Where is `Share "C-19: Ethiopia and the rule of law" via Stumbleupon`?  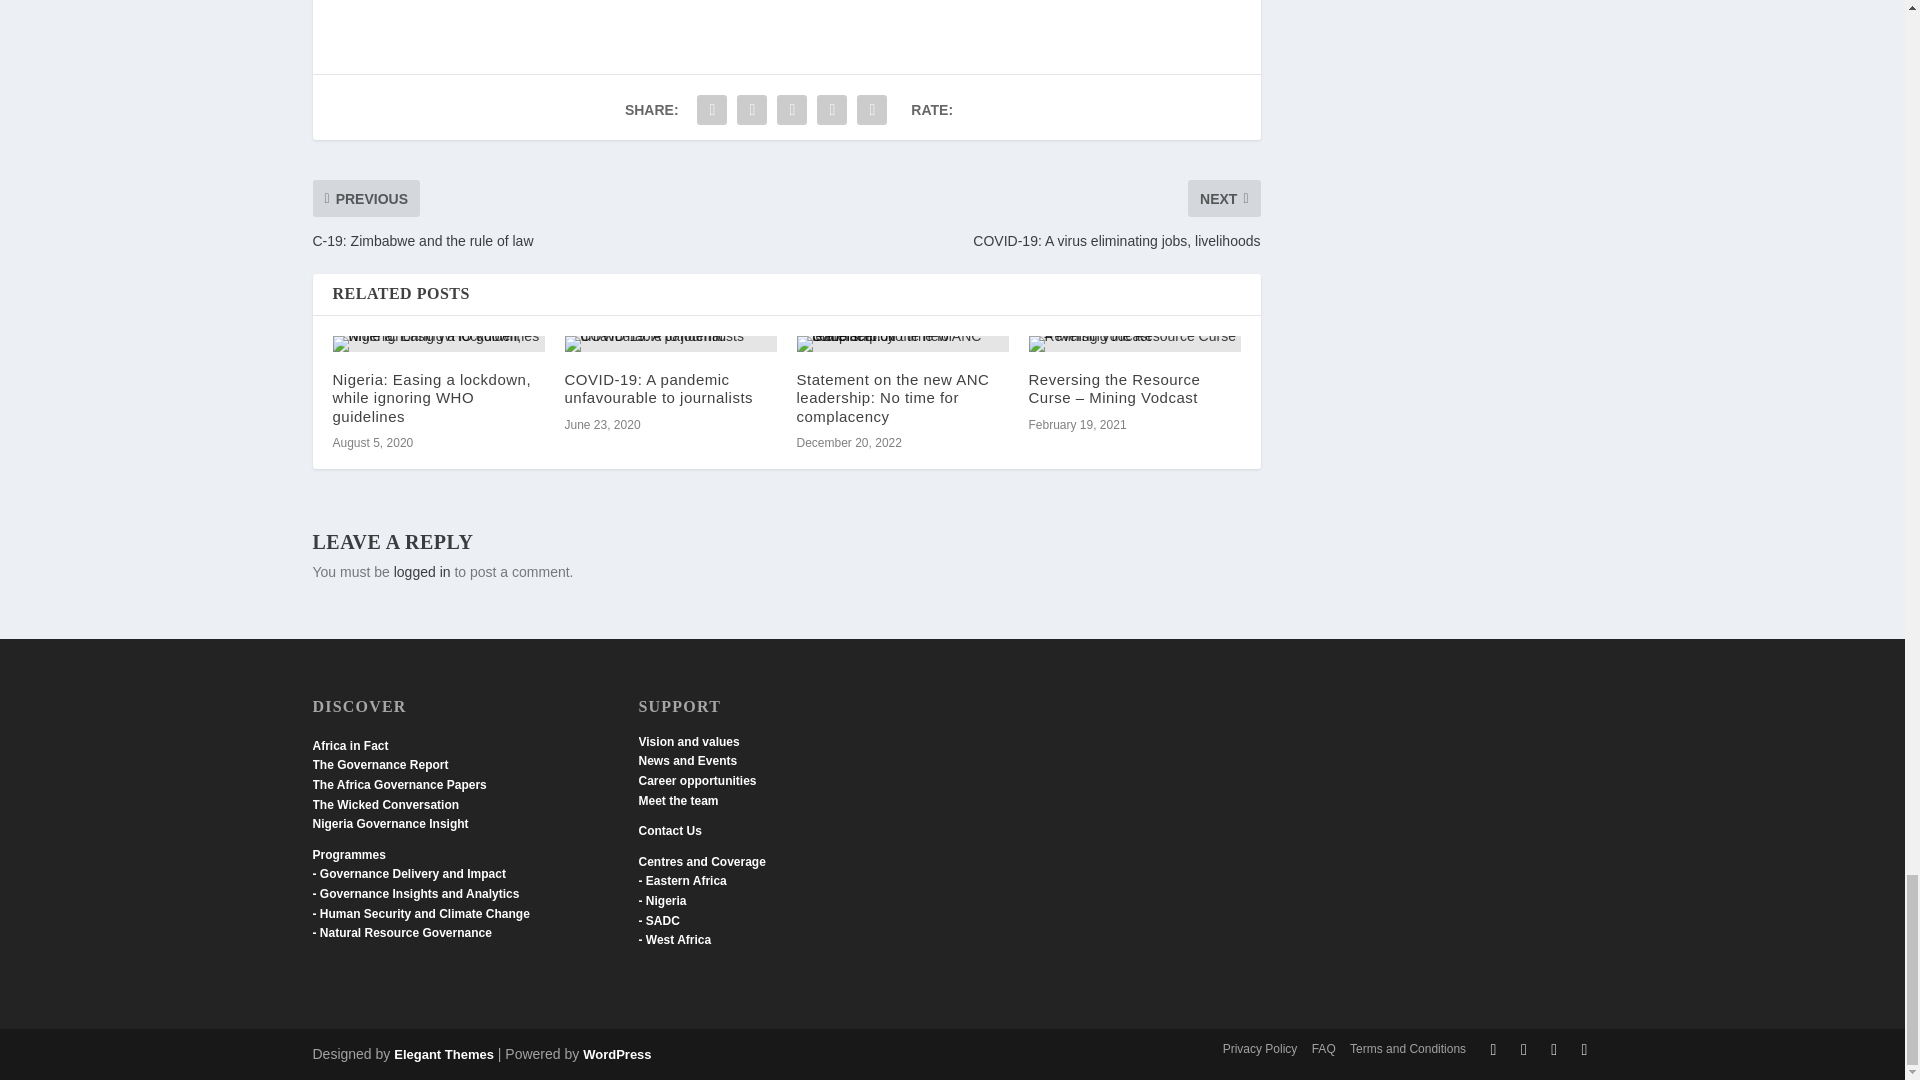 Share "C-19: Ethiopia and the rule of law" via Stumbleupon is located at coordinates (832, 109).